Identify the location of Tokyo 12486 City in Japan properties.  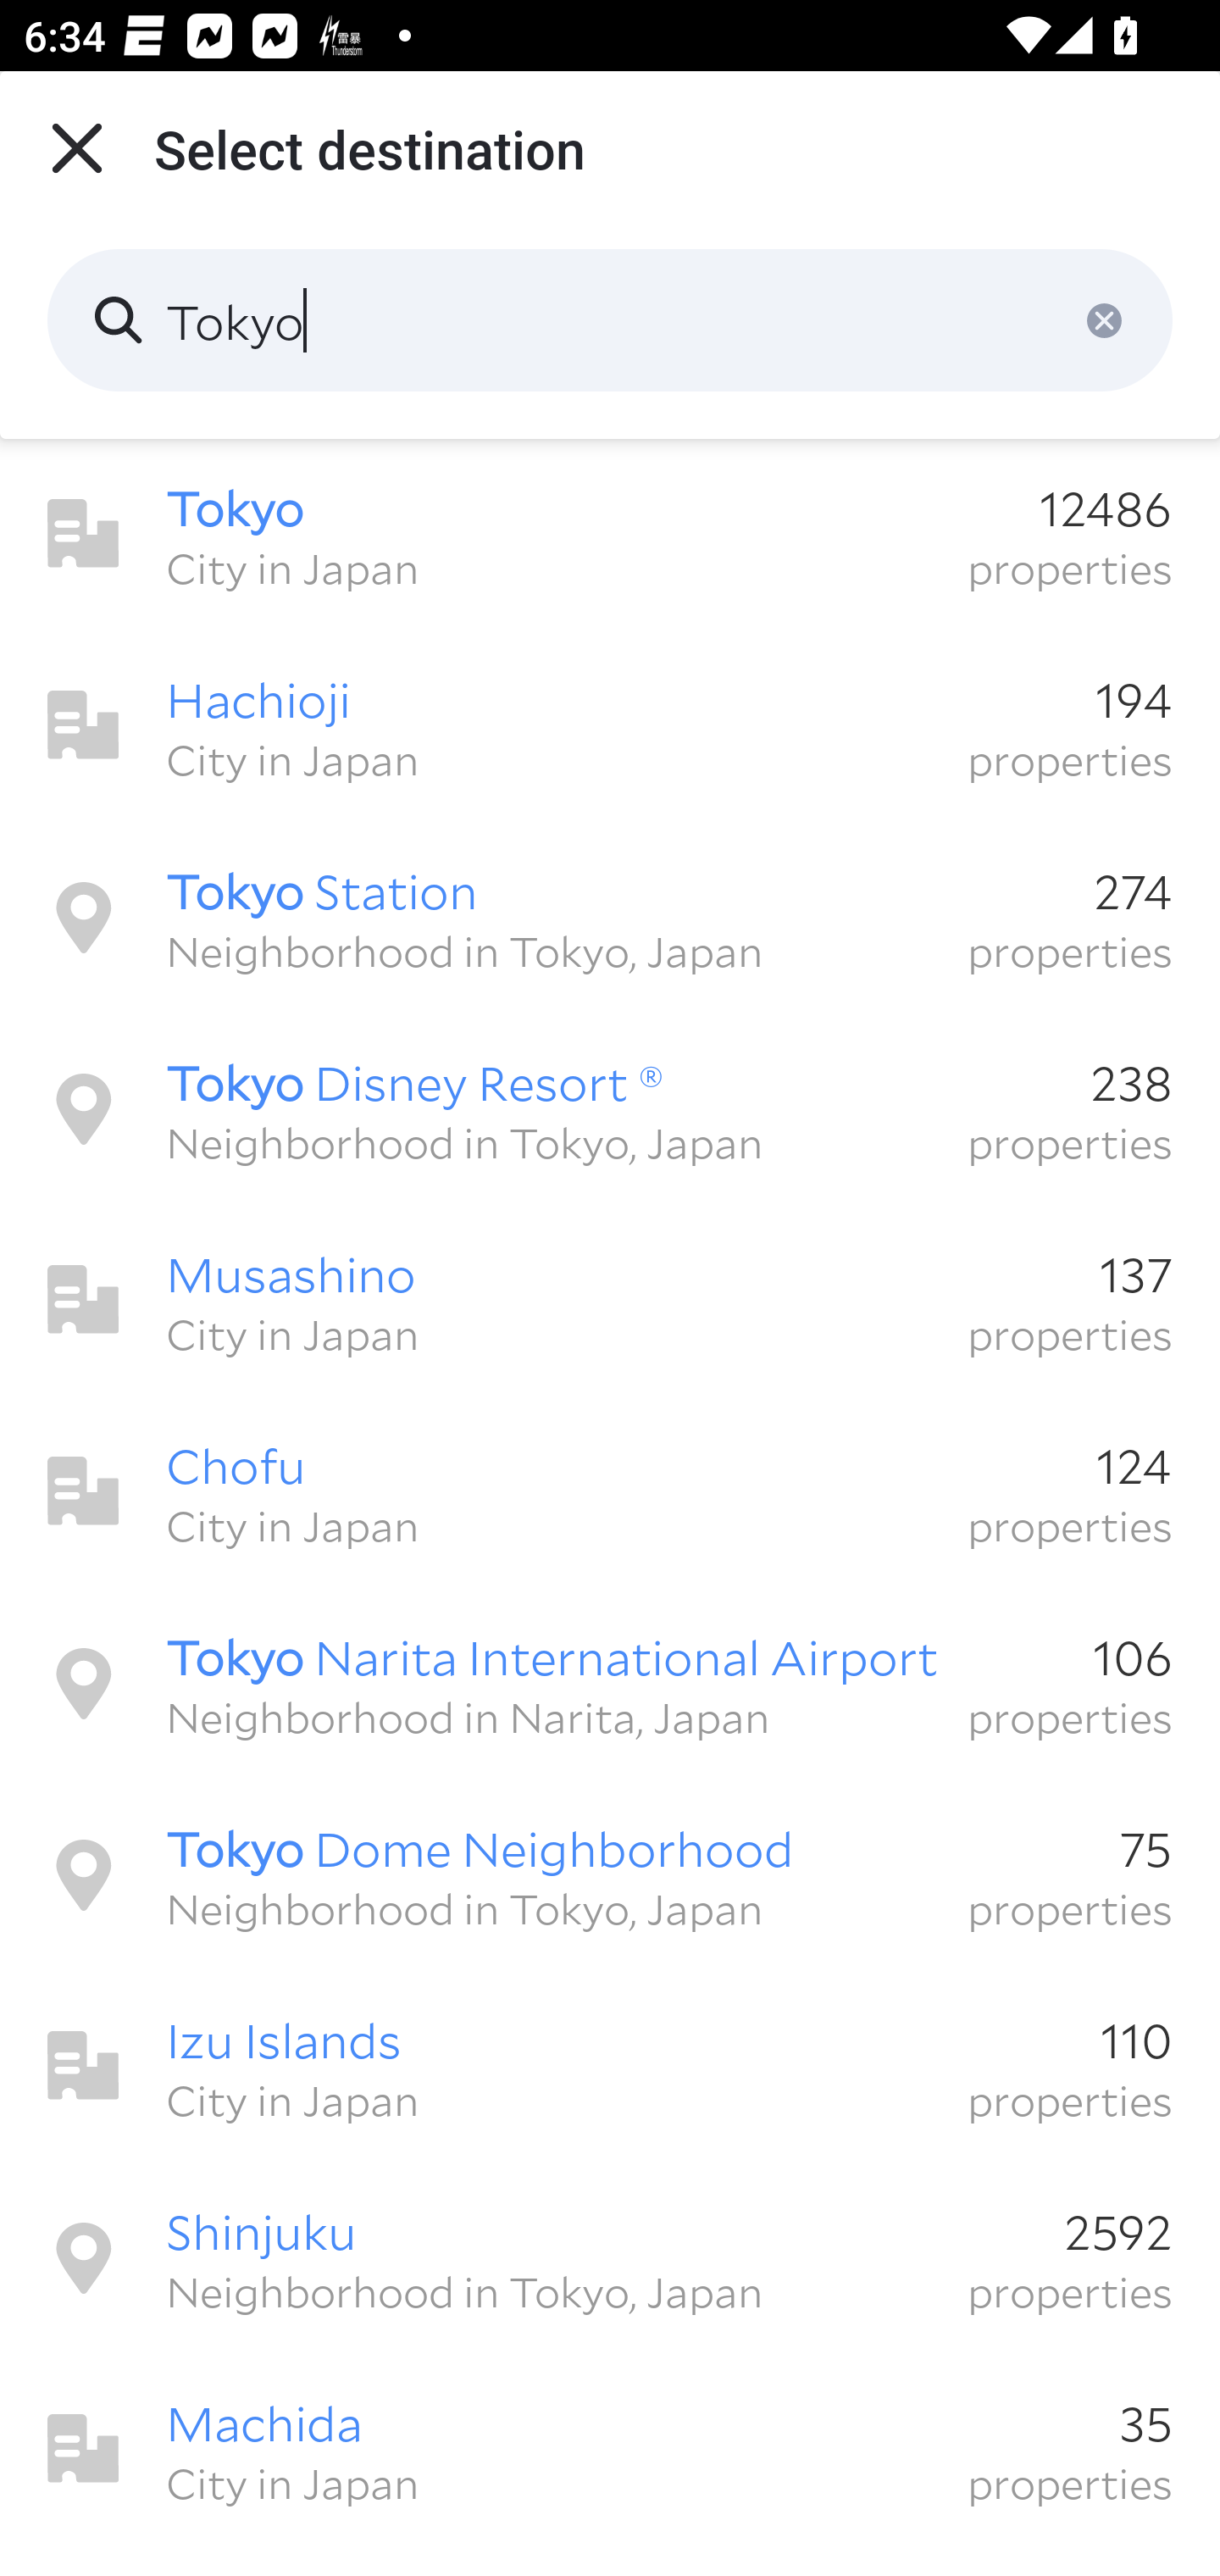
(610, 534).